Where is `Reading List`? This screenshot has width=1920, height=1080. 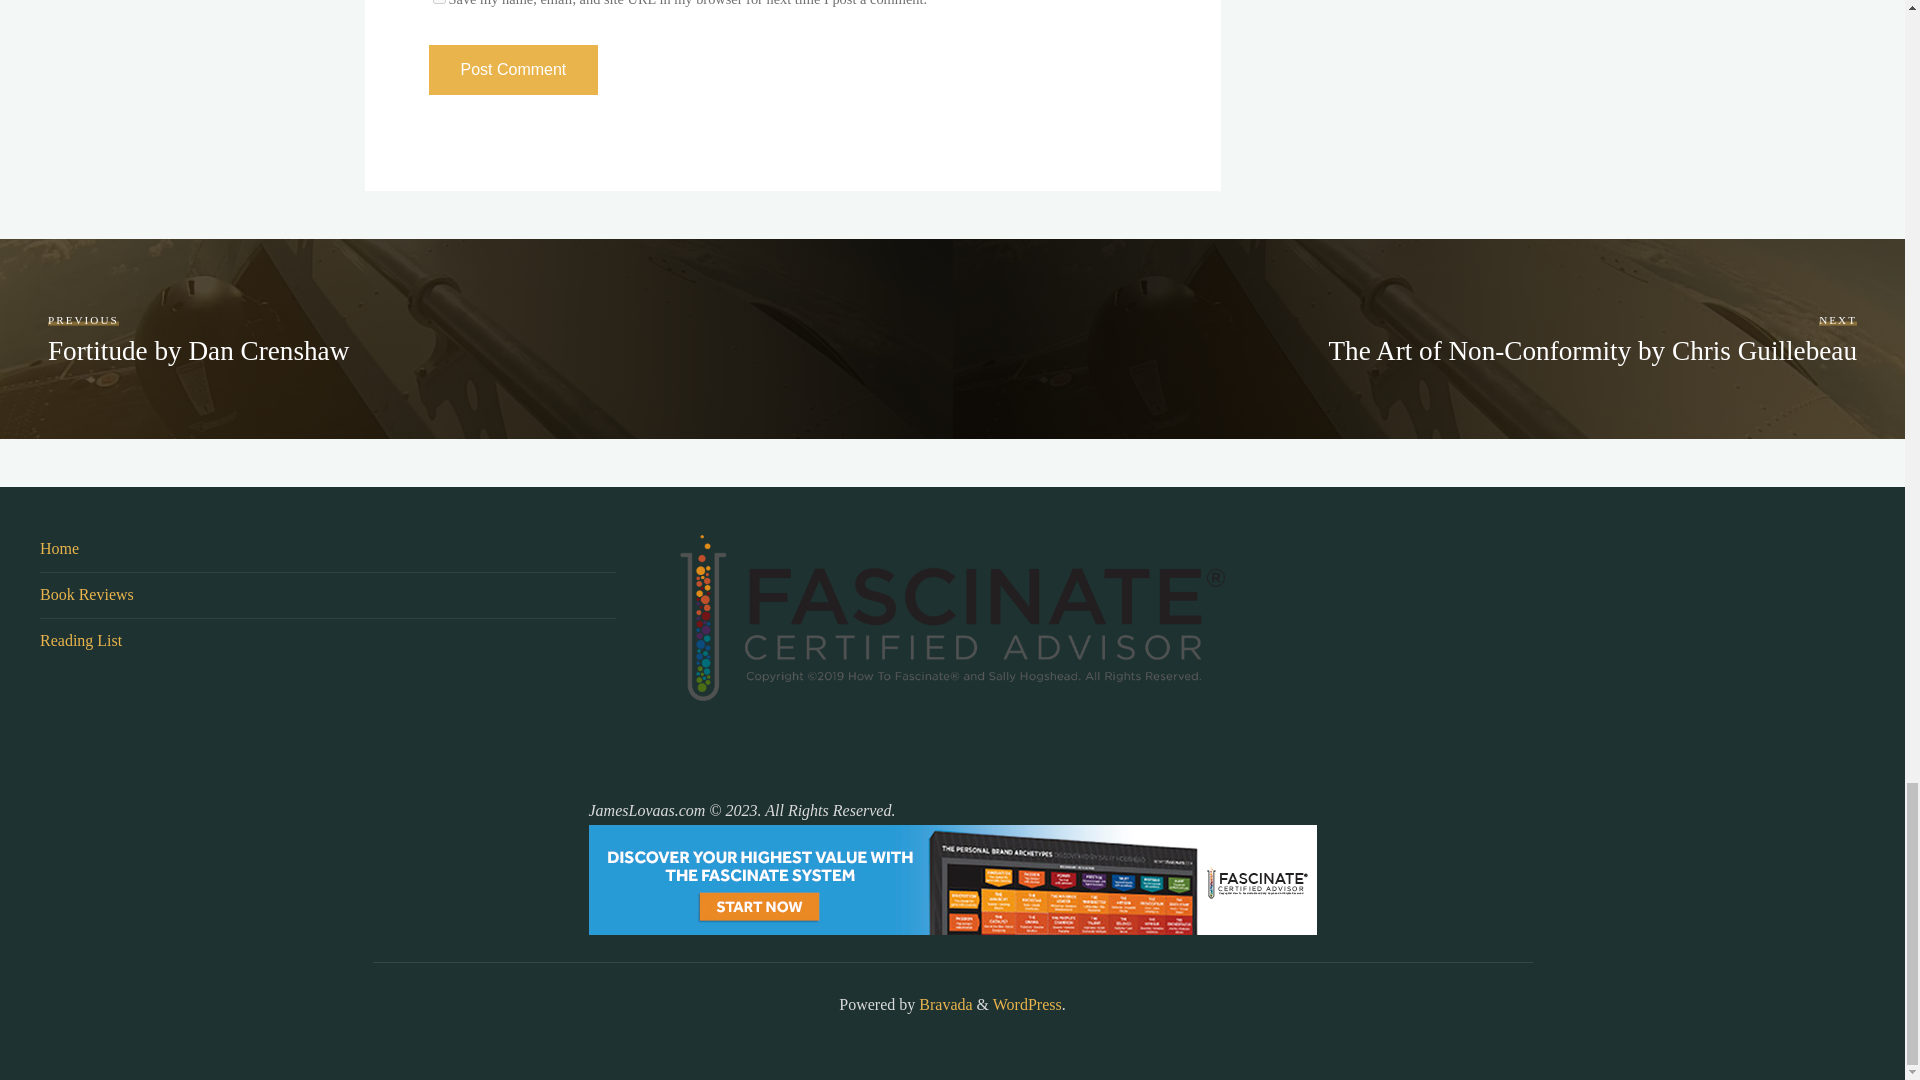
Reading List is located at coordinates (943, 1004).